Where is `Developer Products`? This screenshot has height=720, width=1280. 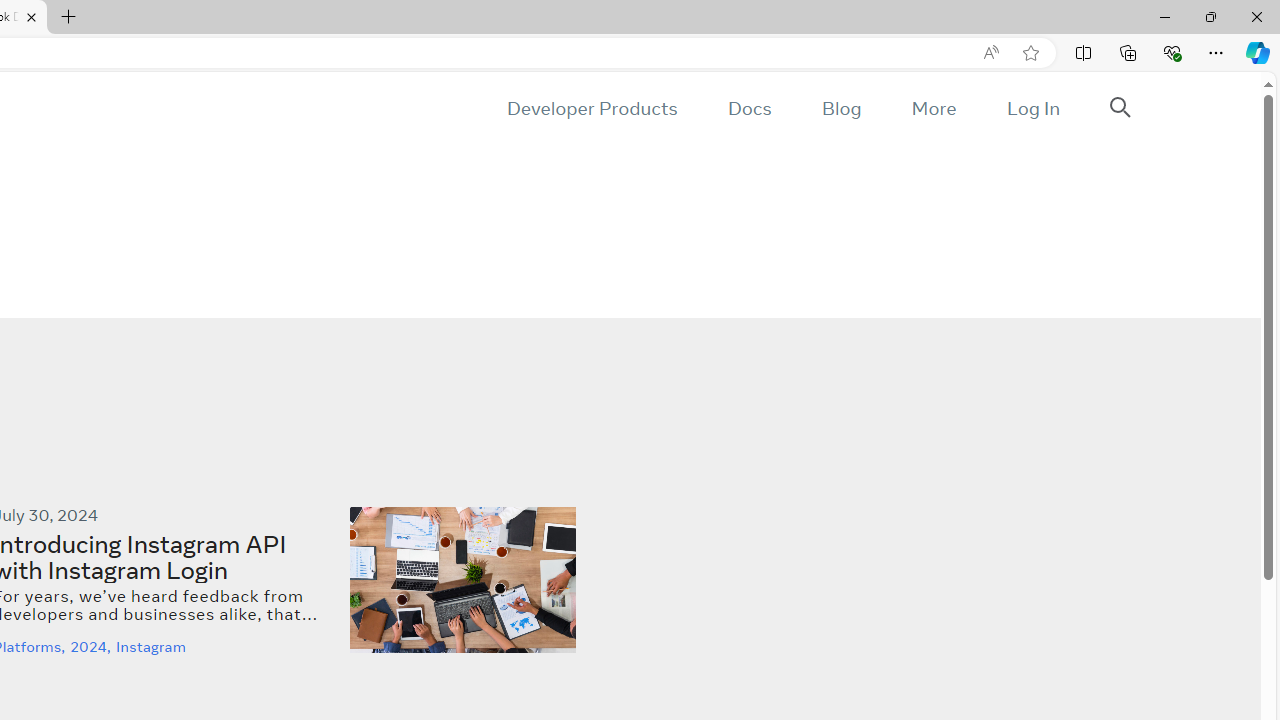 Developer Products is located at coordinates (592, 108).